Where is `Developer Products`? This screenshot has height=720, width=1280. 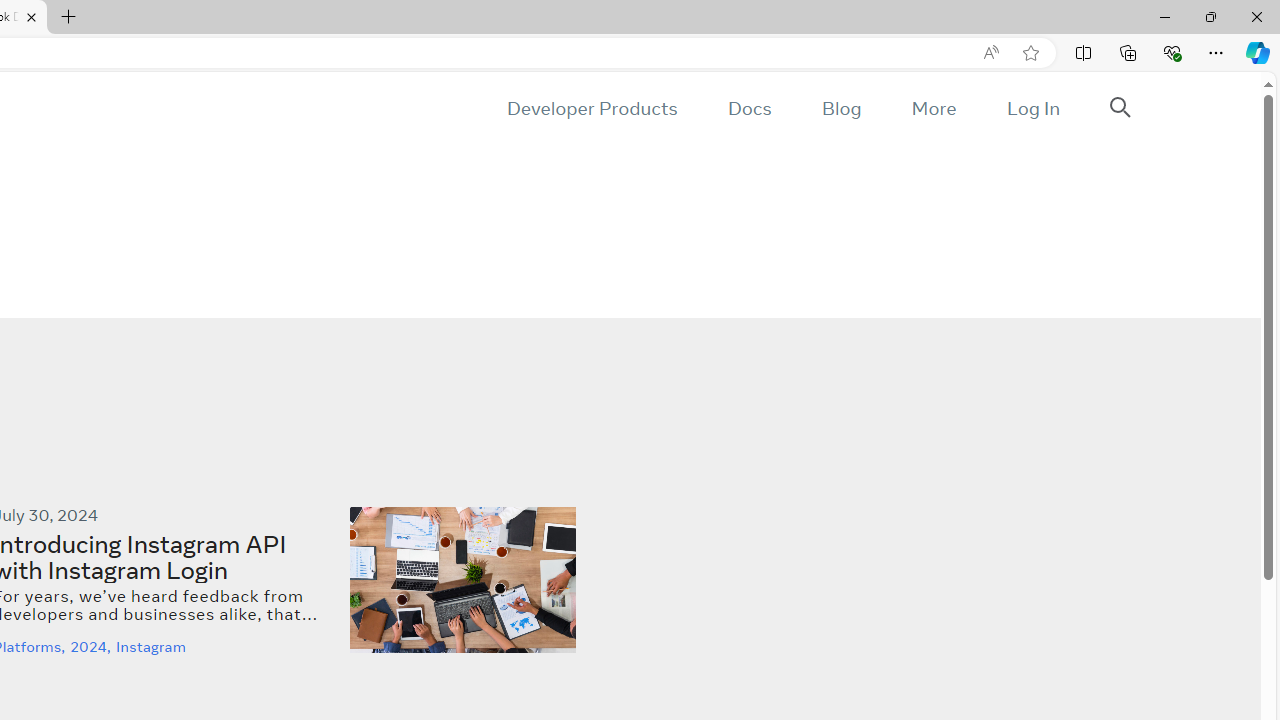 Developer Products is located at coordinates (592, 108).